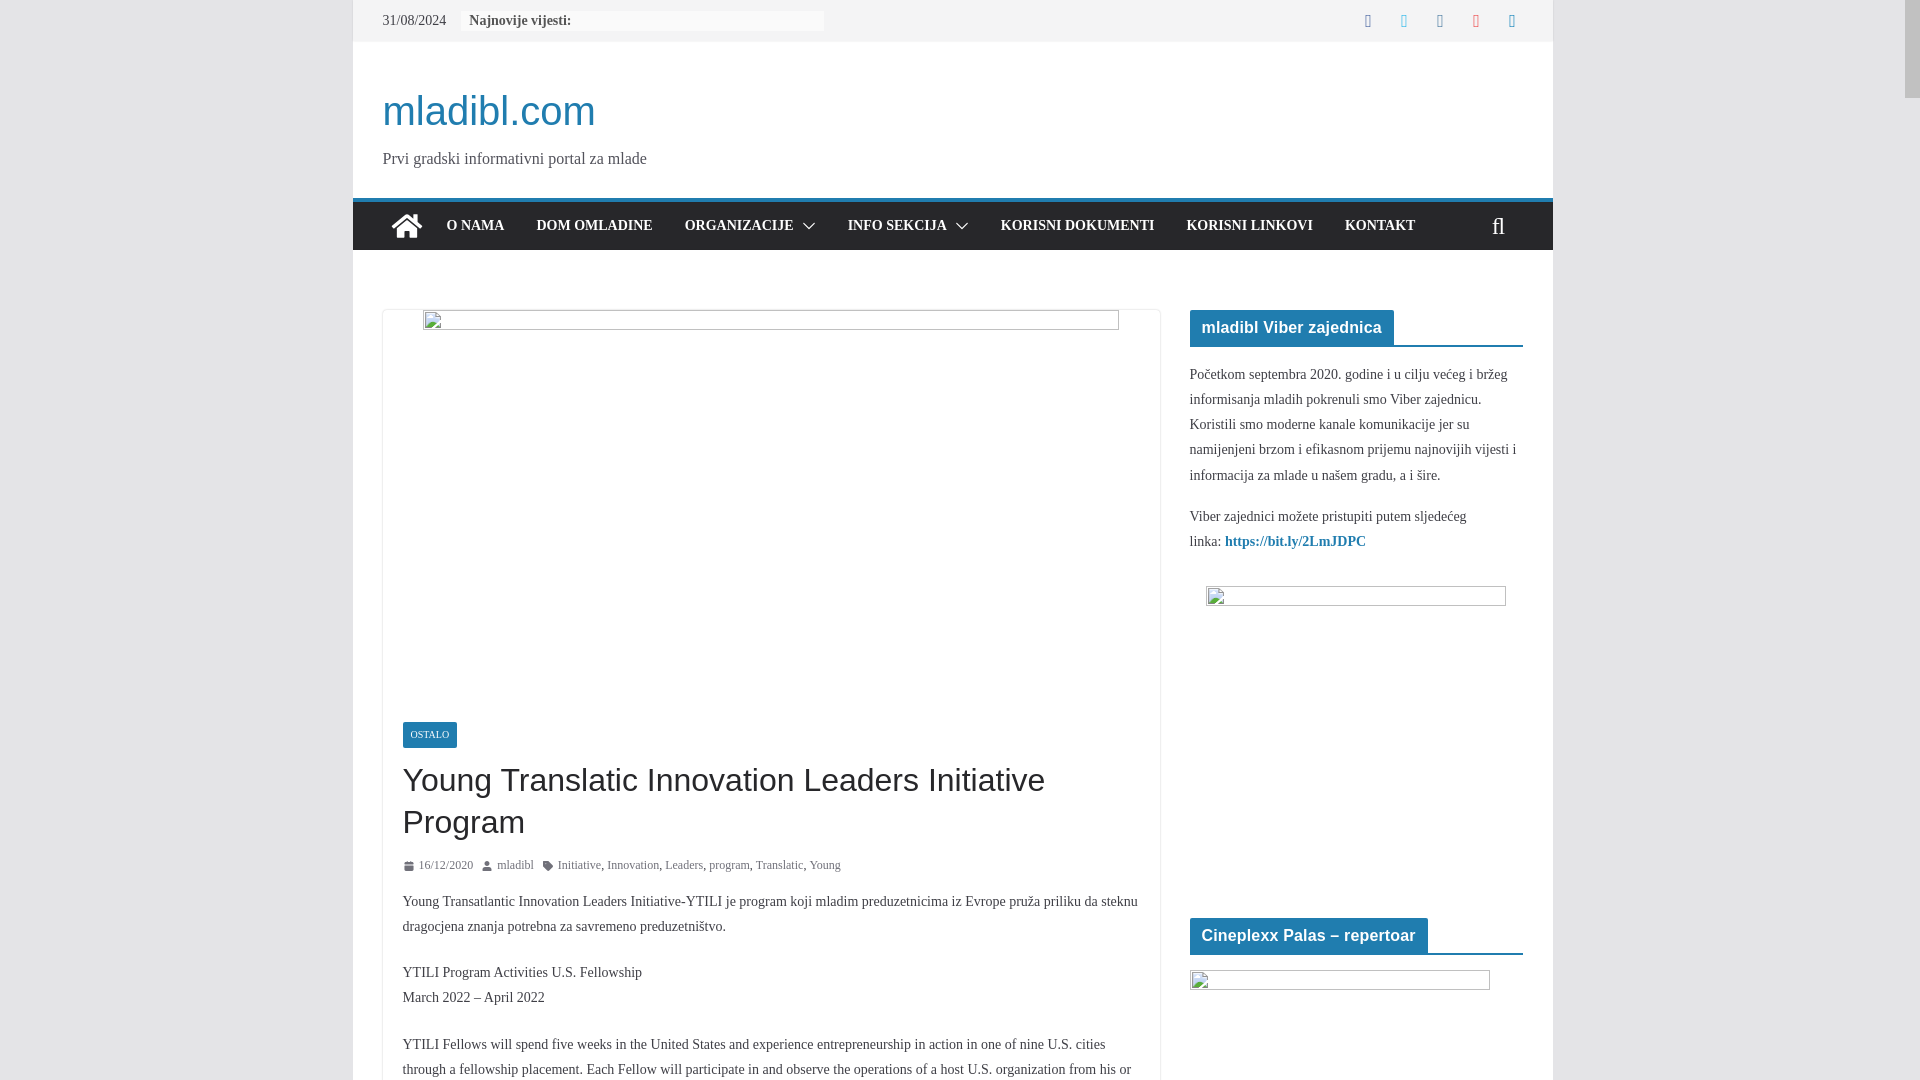  What do you see at coordinates (897, 225) in the screenshot?
I see `INFO SEKCIJA` at bounding box center [897, 225].